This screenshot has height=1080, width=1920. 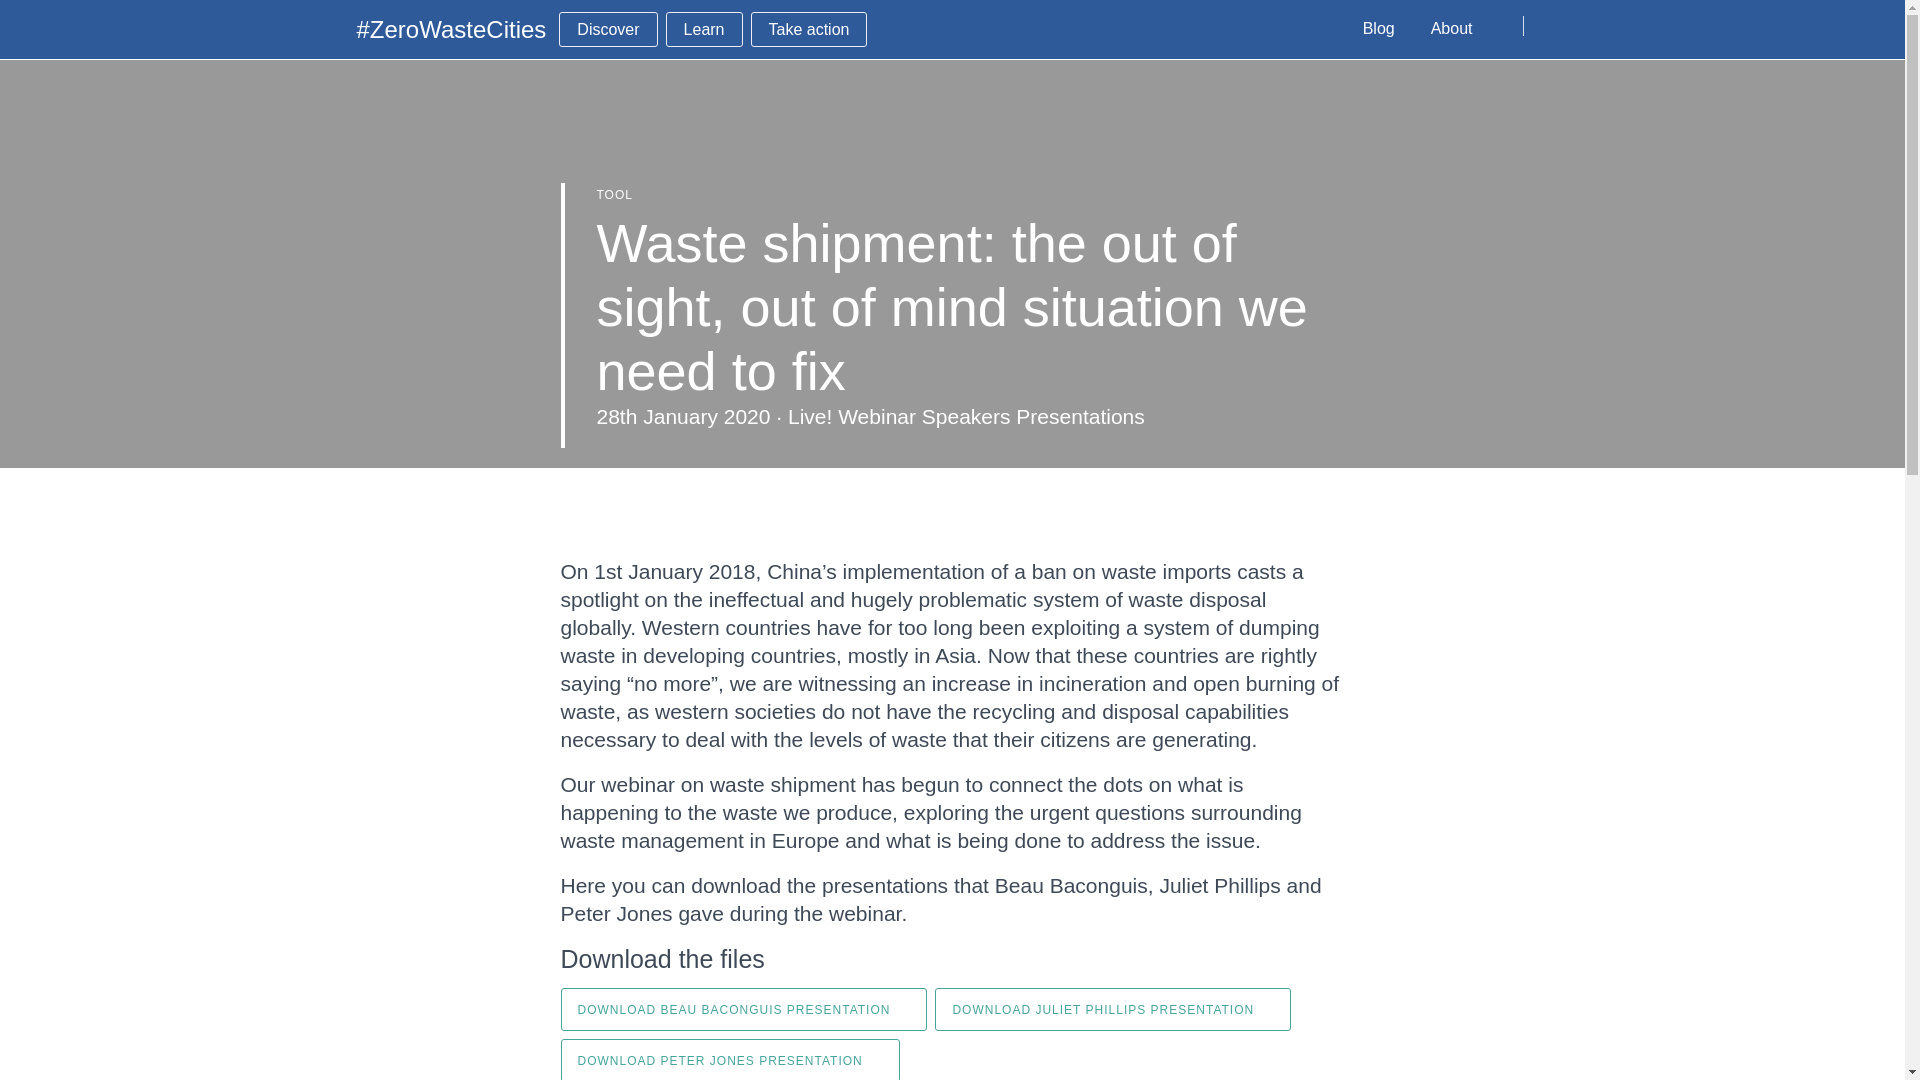 I want to click on Discover, so click(x=607, y=29).